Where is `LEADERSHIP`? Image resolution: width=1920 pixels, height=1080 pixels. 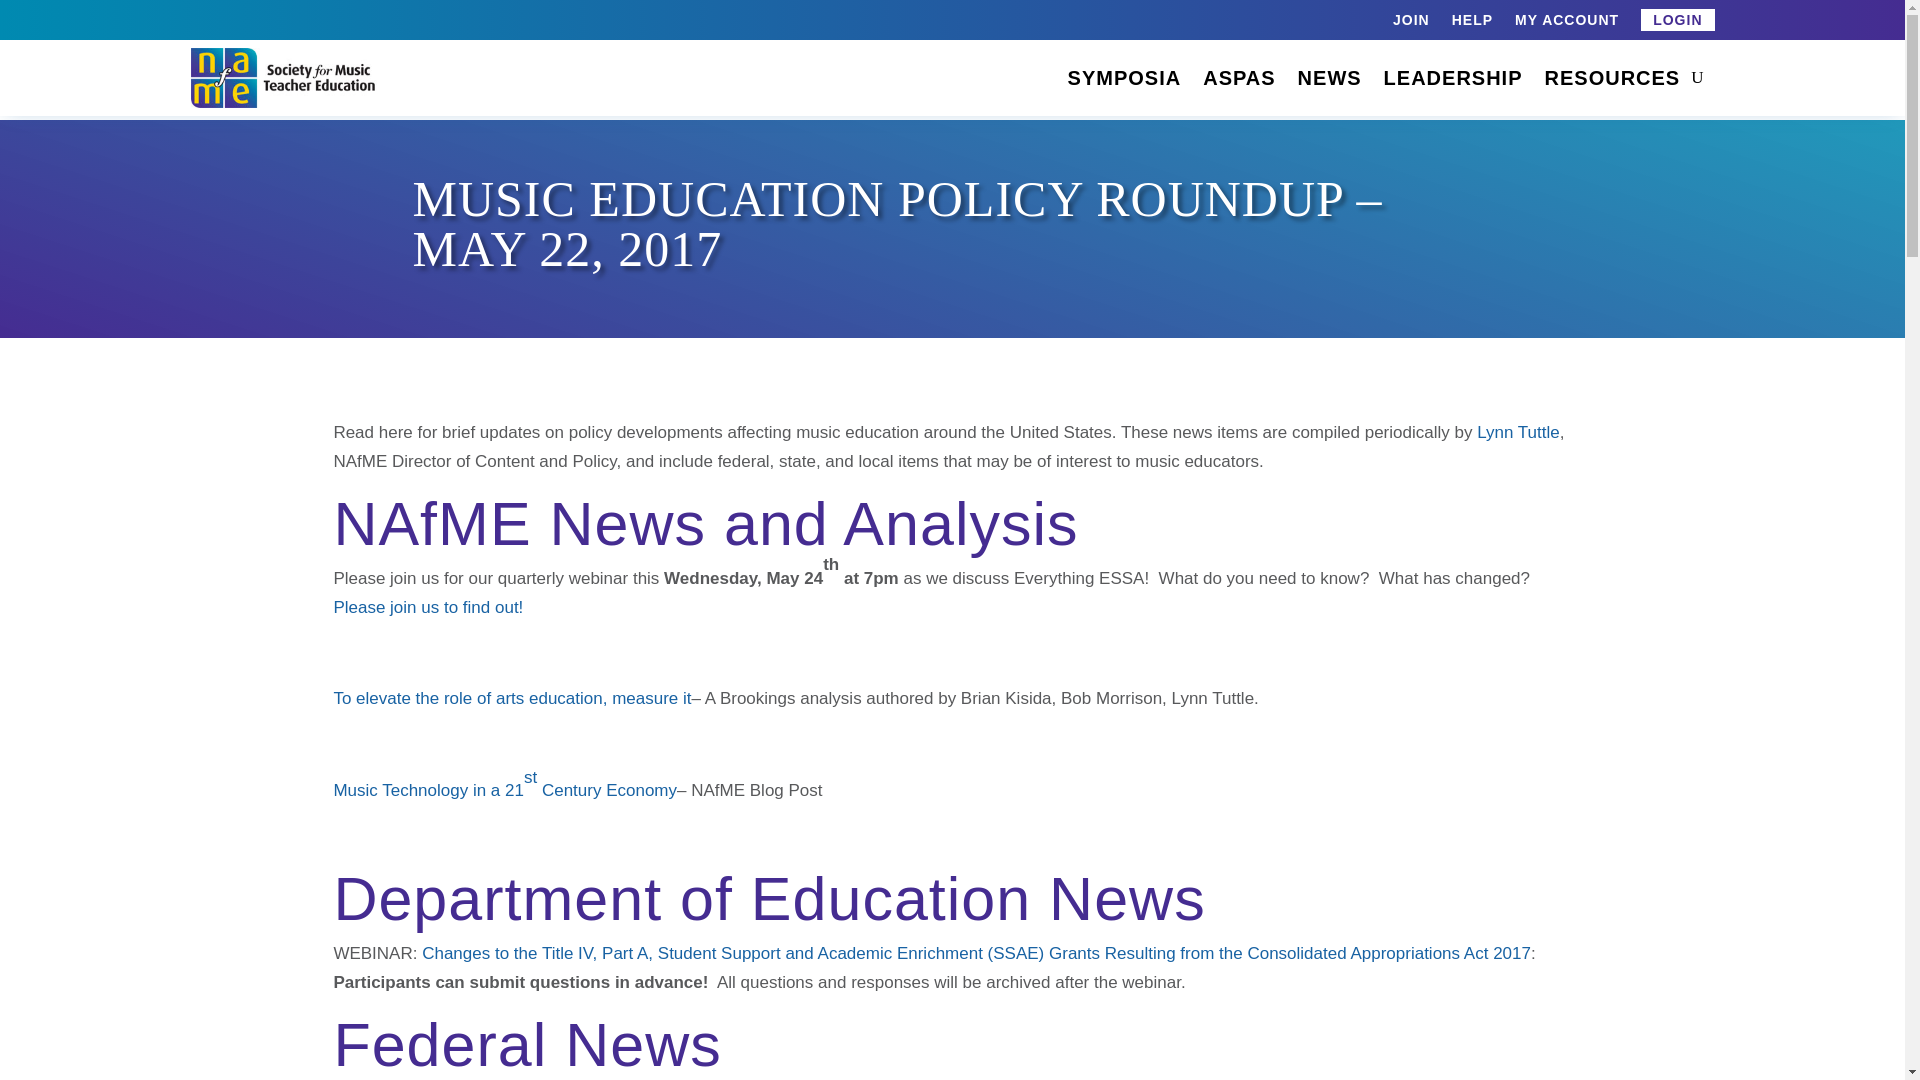 LEADERSHIP is located at coordinates (1453, 77).